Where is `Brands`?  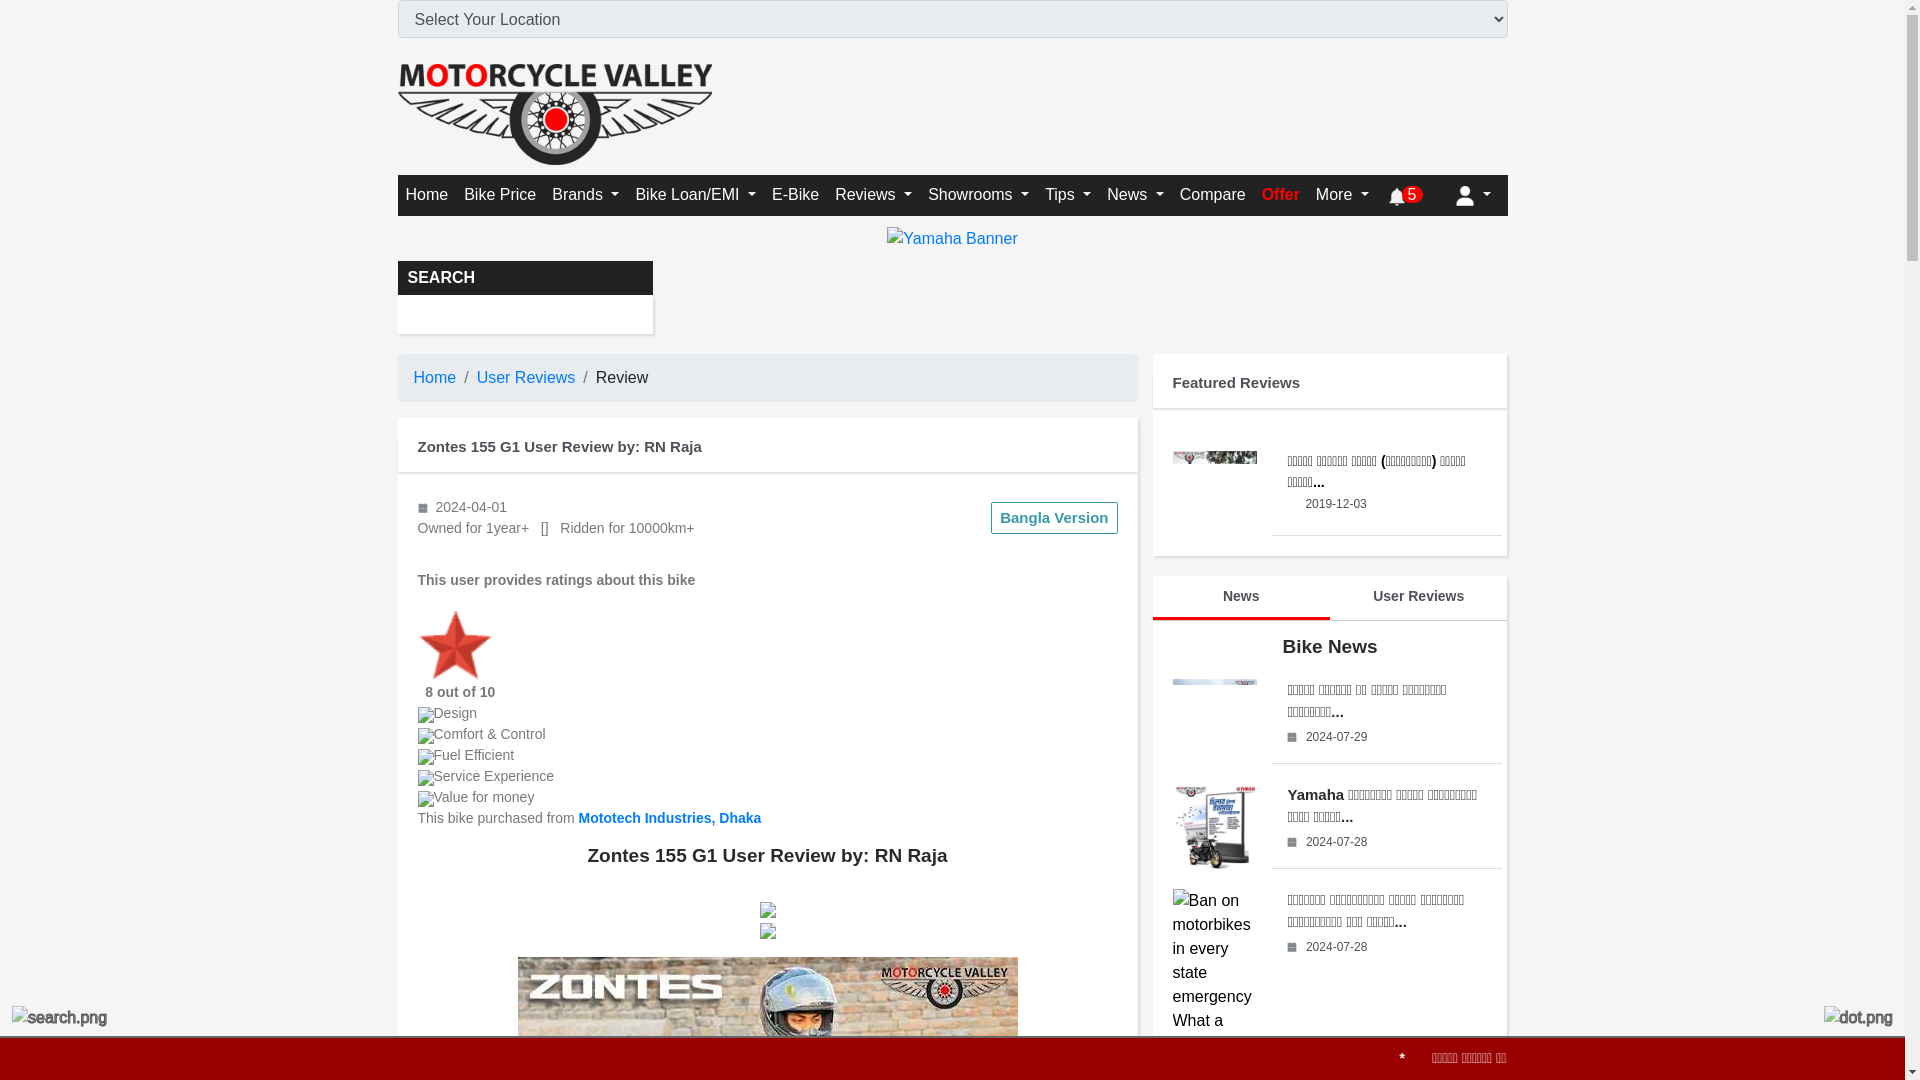
Brands is located at coordinates (585, 194).